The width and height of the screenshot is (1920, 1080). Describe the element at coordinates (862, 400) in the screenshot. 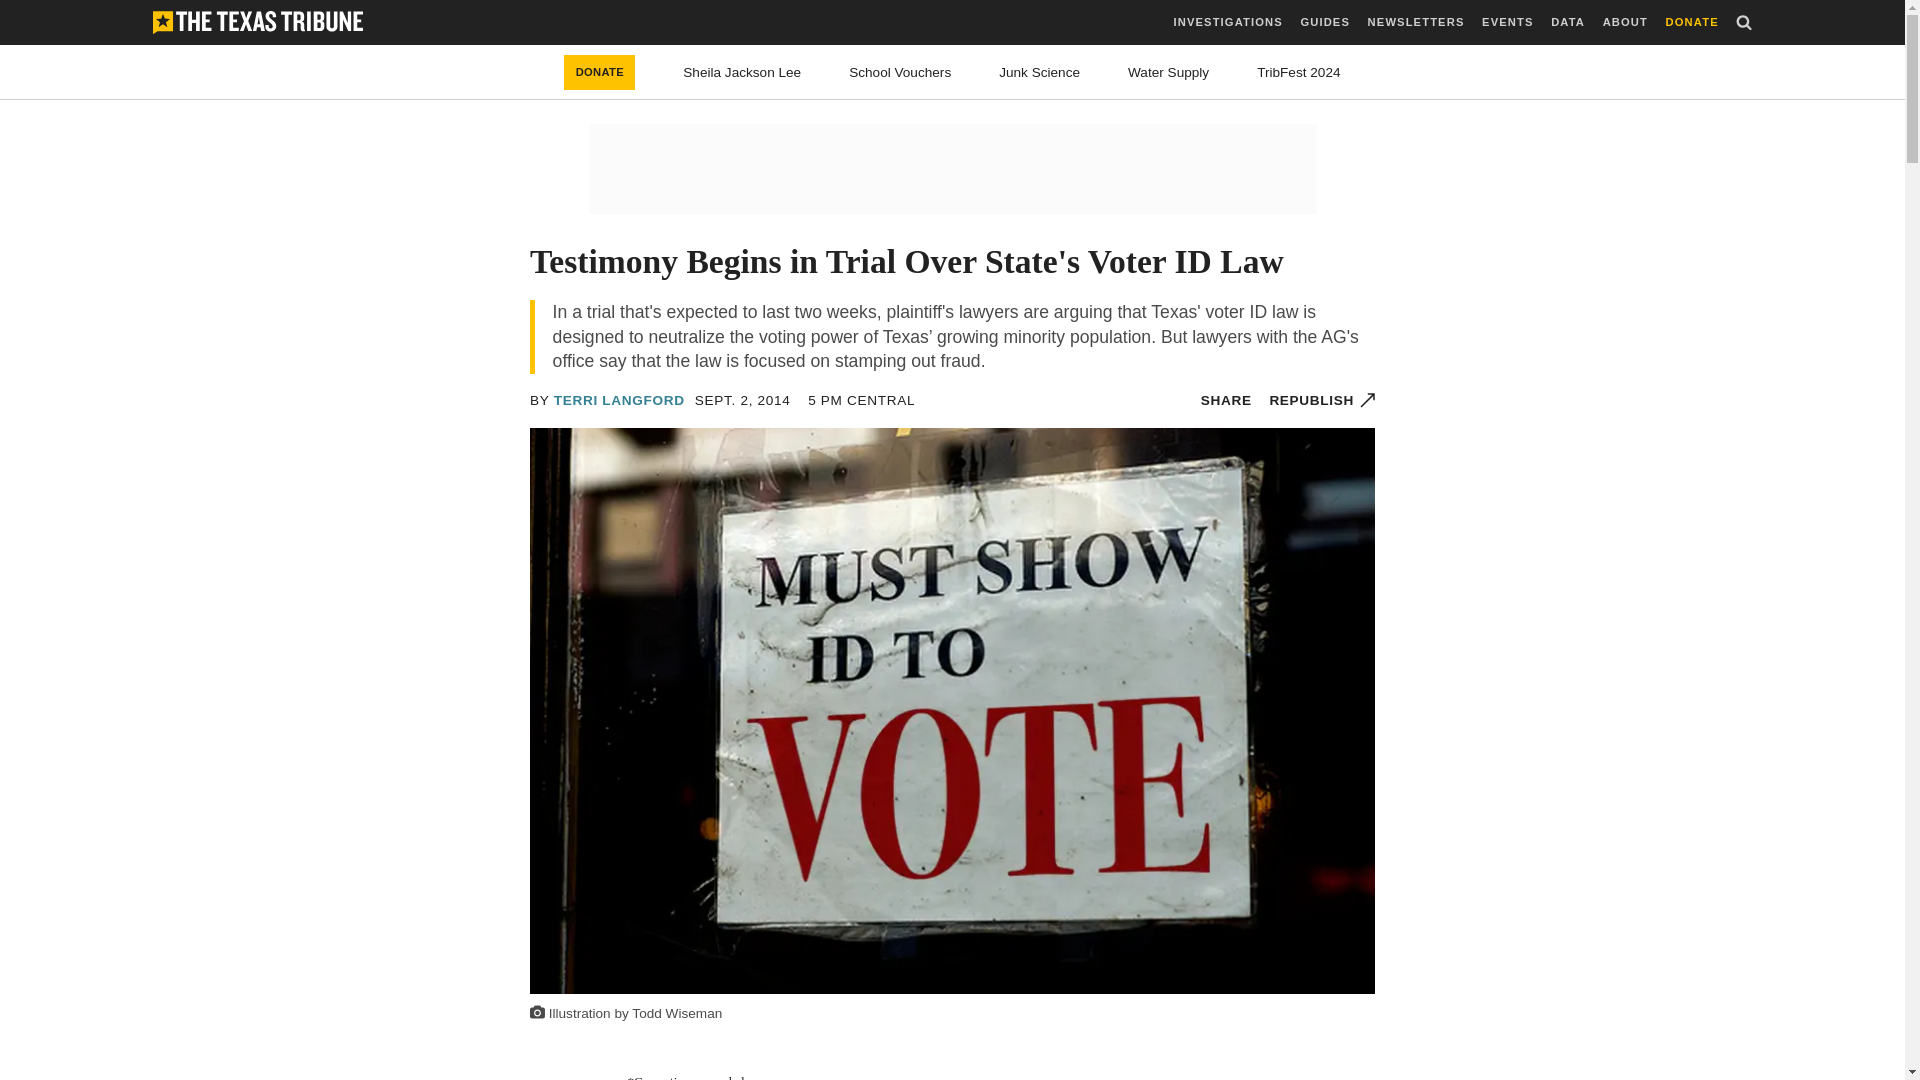

I see `2014-09-02 17:01 CDT` at that location.